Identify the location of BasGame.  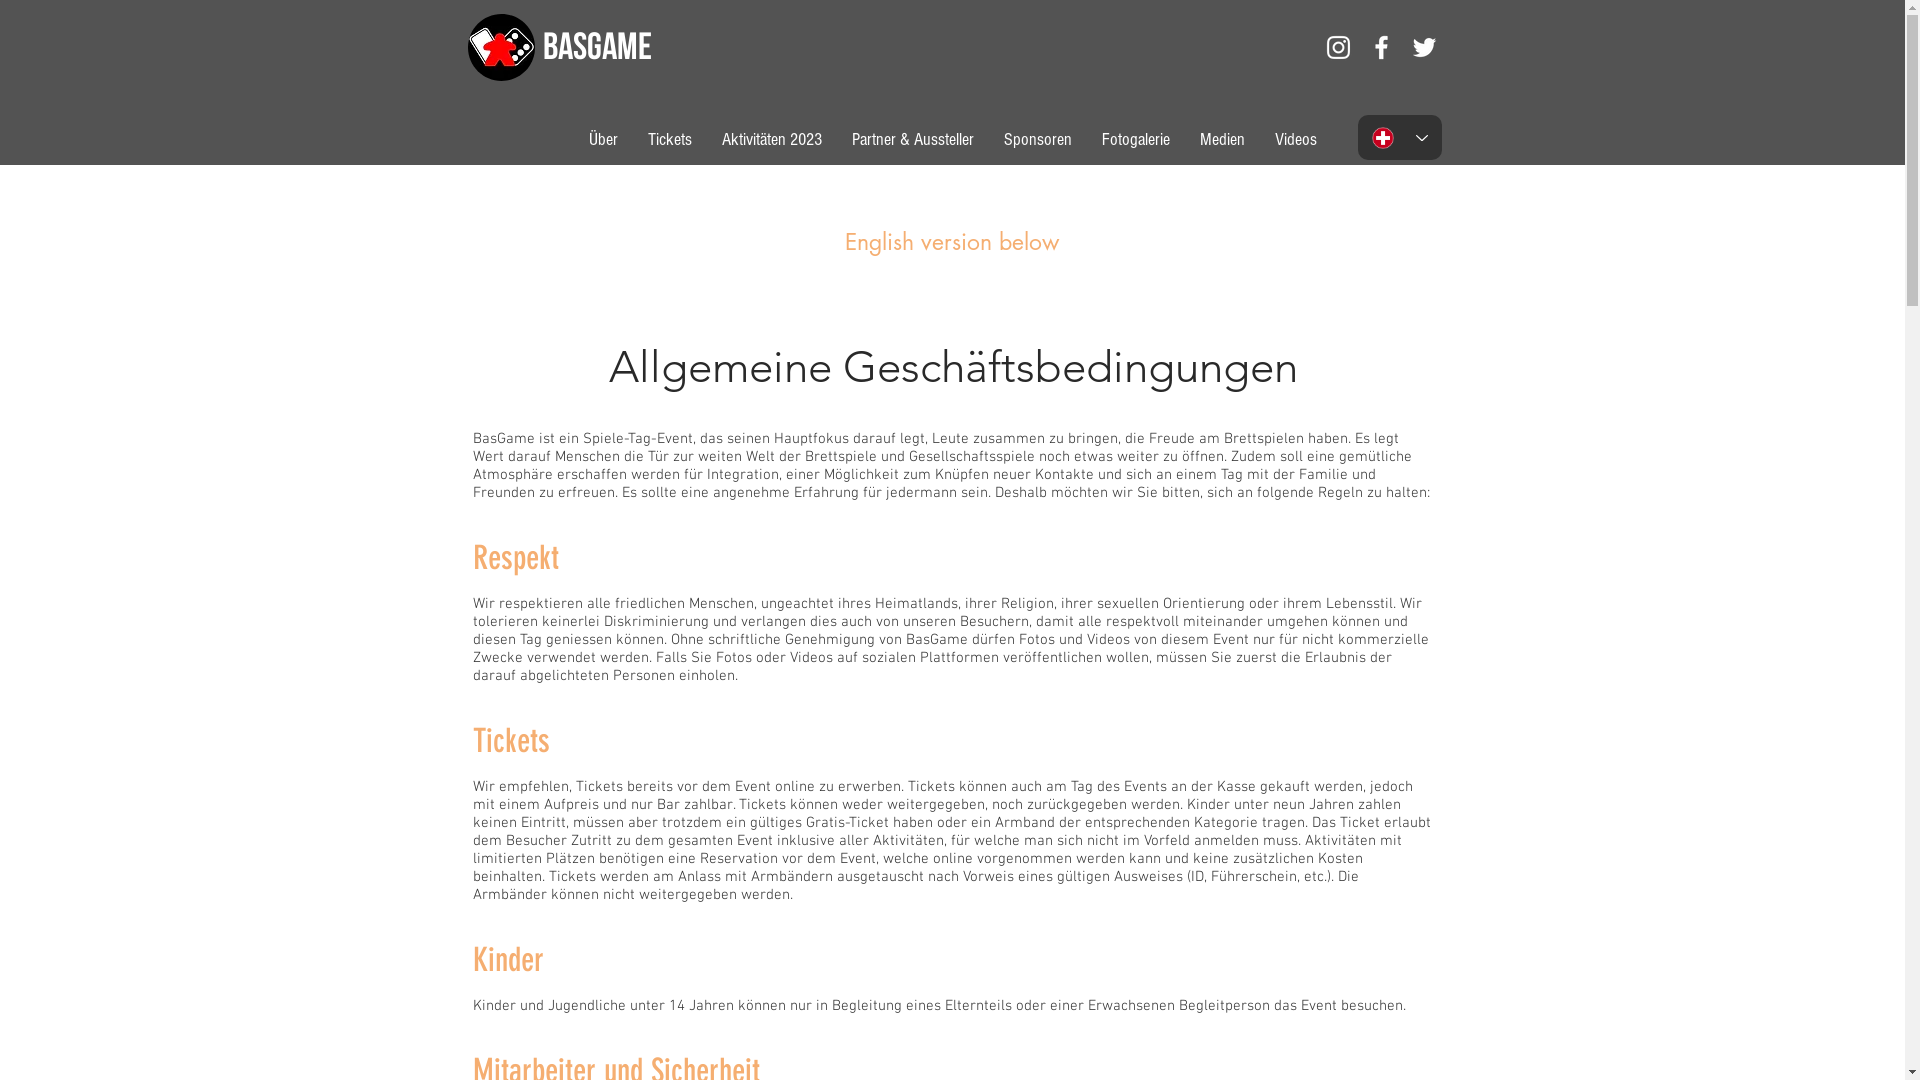
(596, 50).